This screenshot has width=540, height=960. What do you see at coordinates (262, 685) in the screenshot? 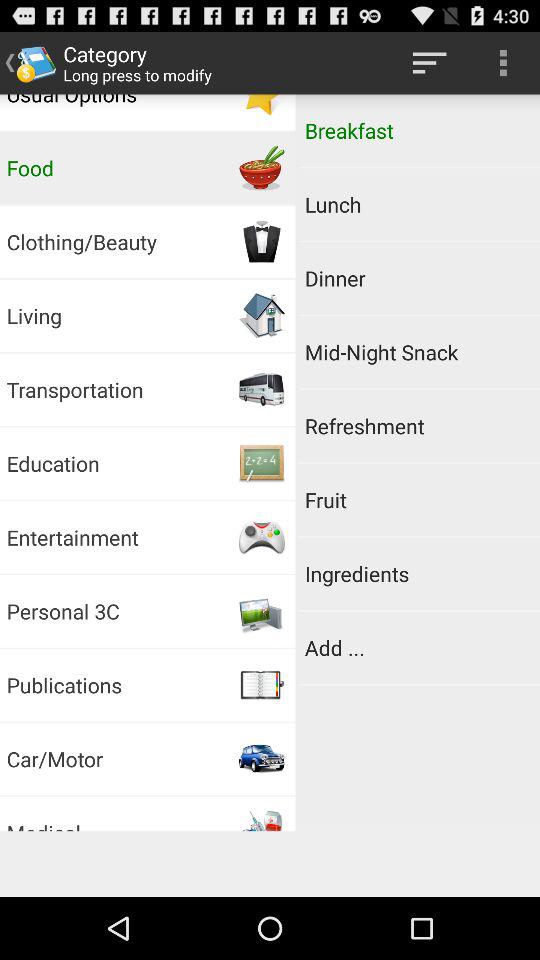
I see `click on icon right to publications` at bounding box center [262, 685].